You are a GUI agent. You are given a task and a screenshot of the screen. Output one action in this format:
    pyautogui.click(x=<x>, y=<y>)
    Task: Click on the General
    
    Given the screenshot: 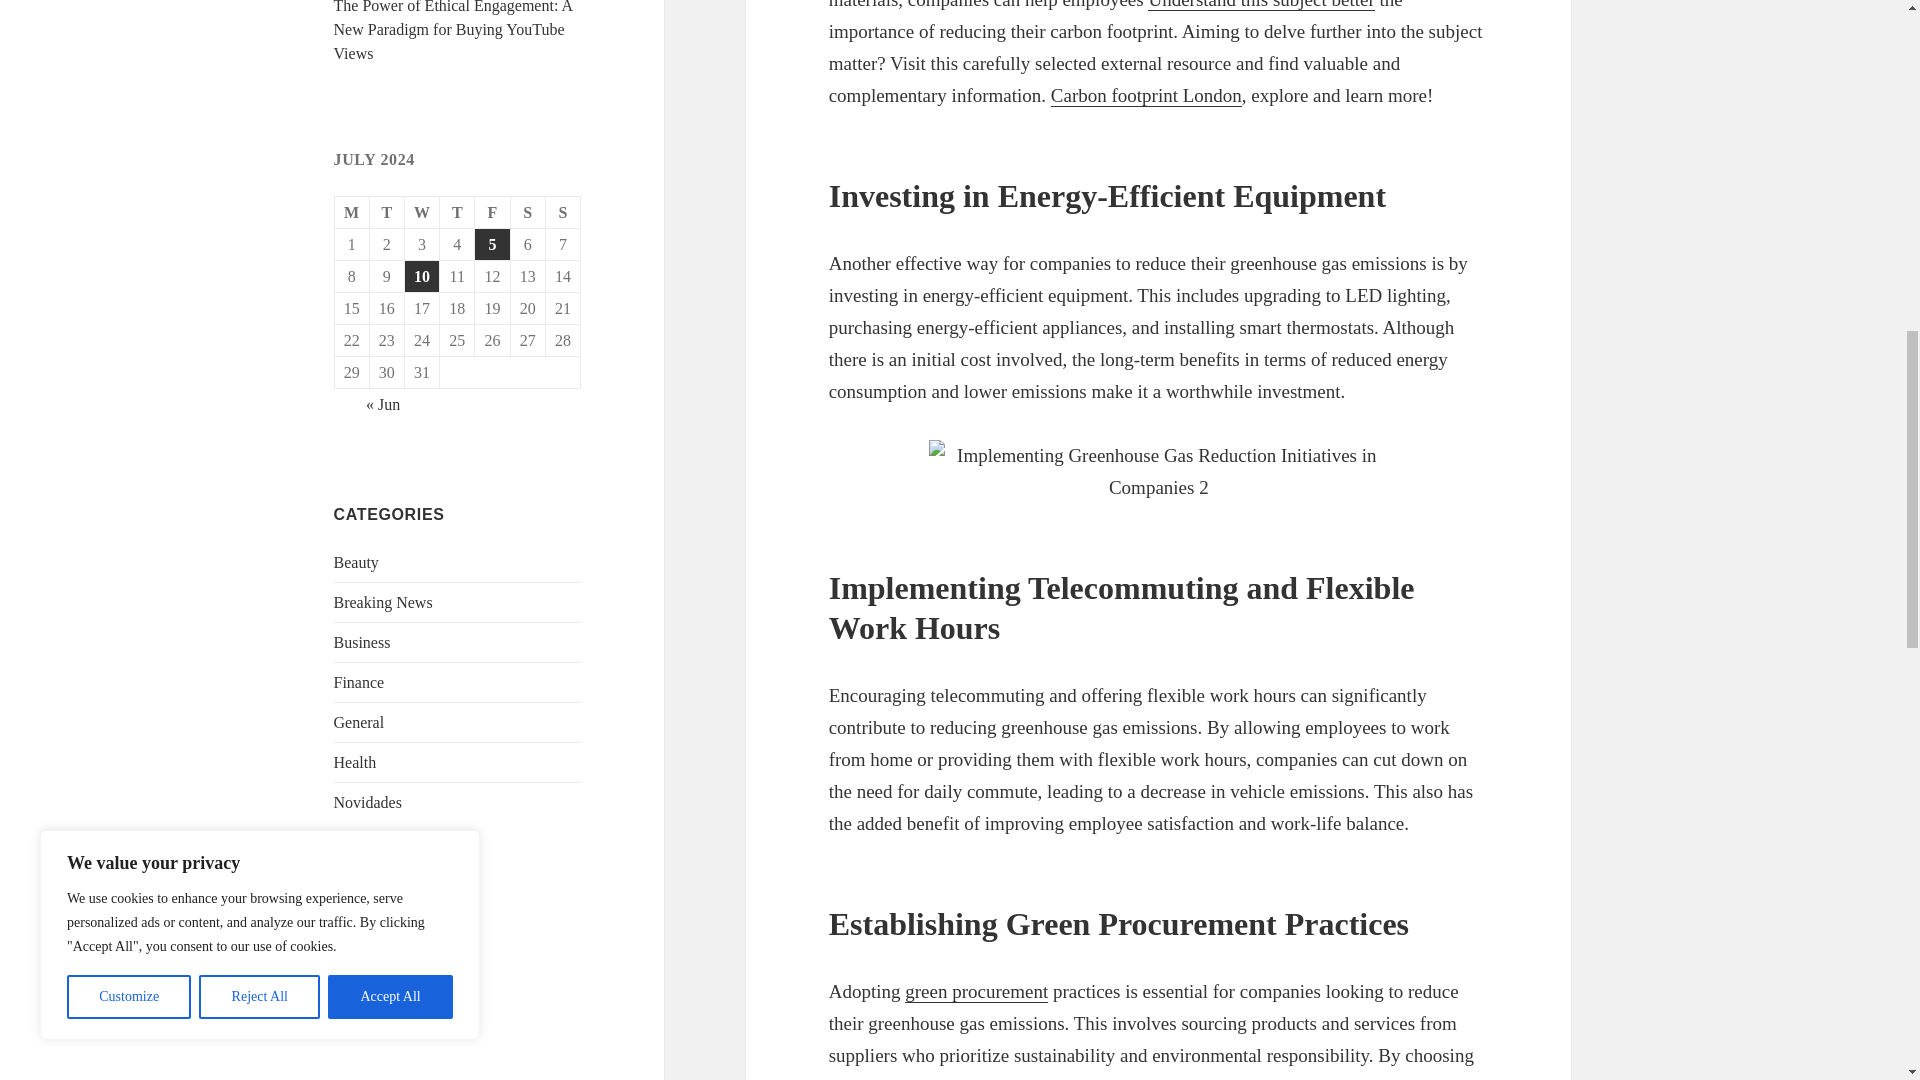 What is the action you would take?
    pyautogui.click(x=360, y=722)
    